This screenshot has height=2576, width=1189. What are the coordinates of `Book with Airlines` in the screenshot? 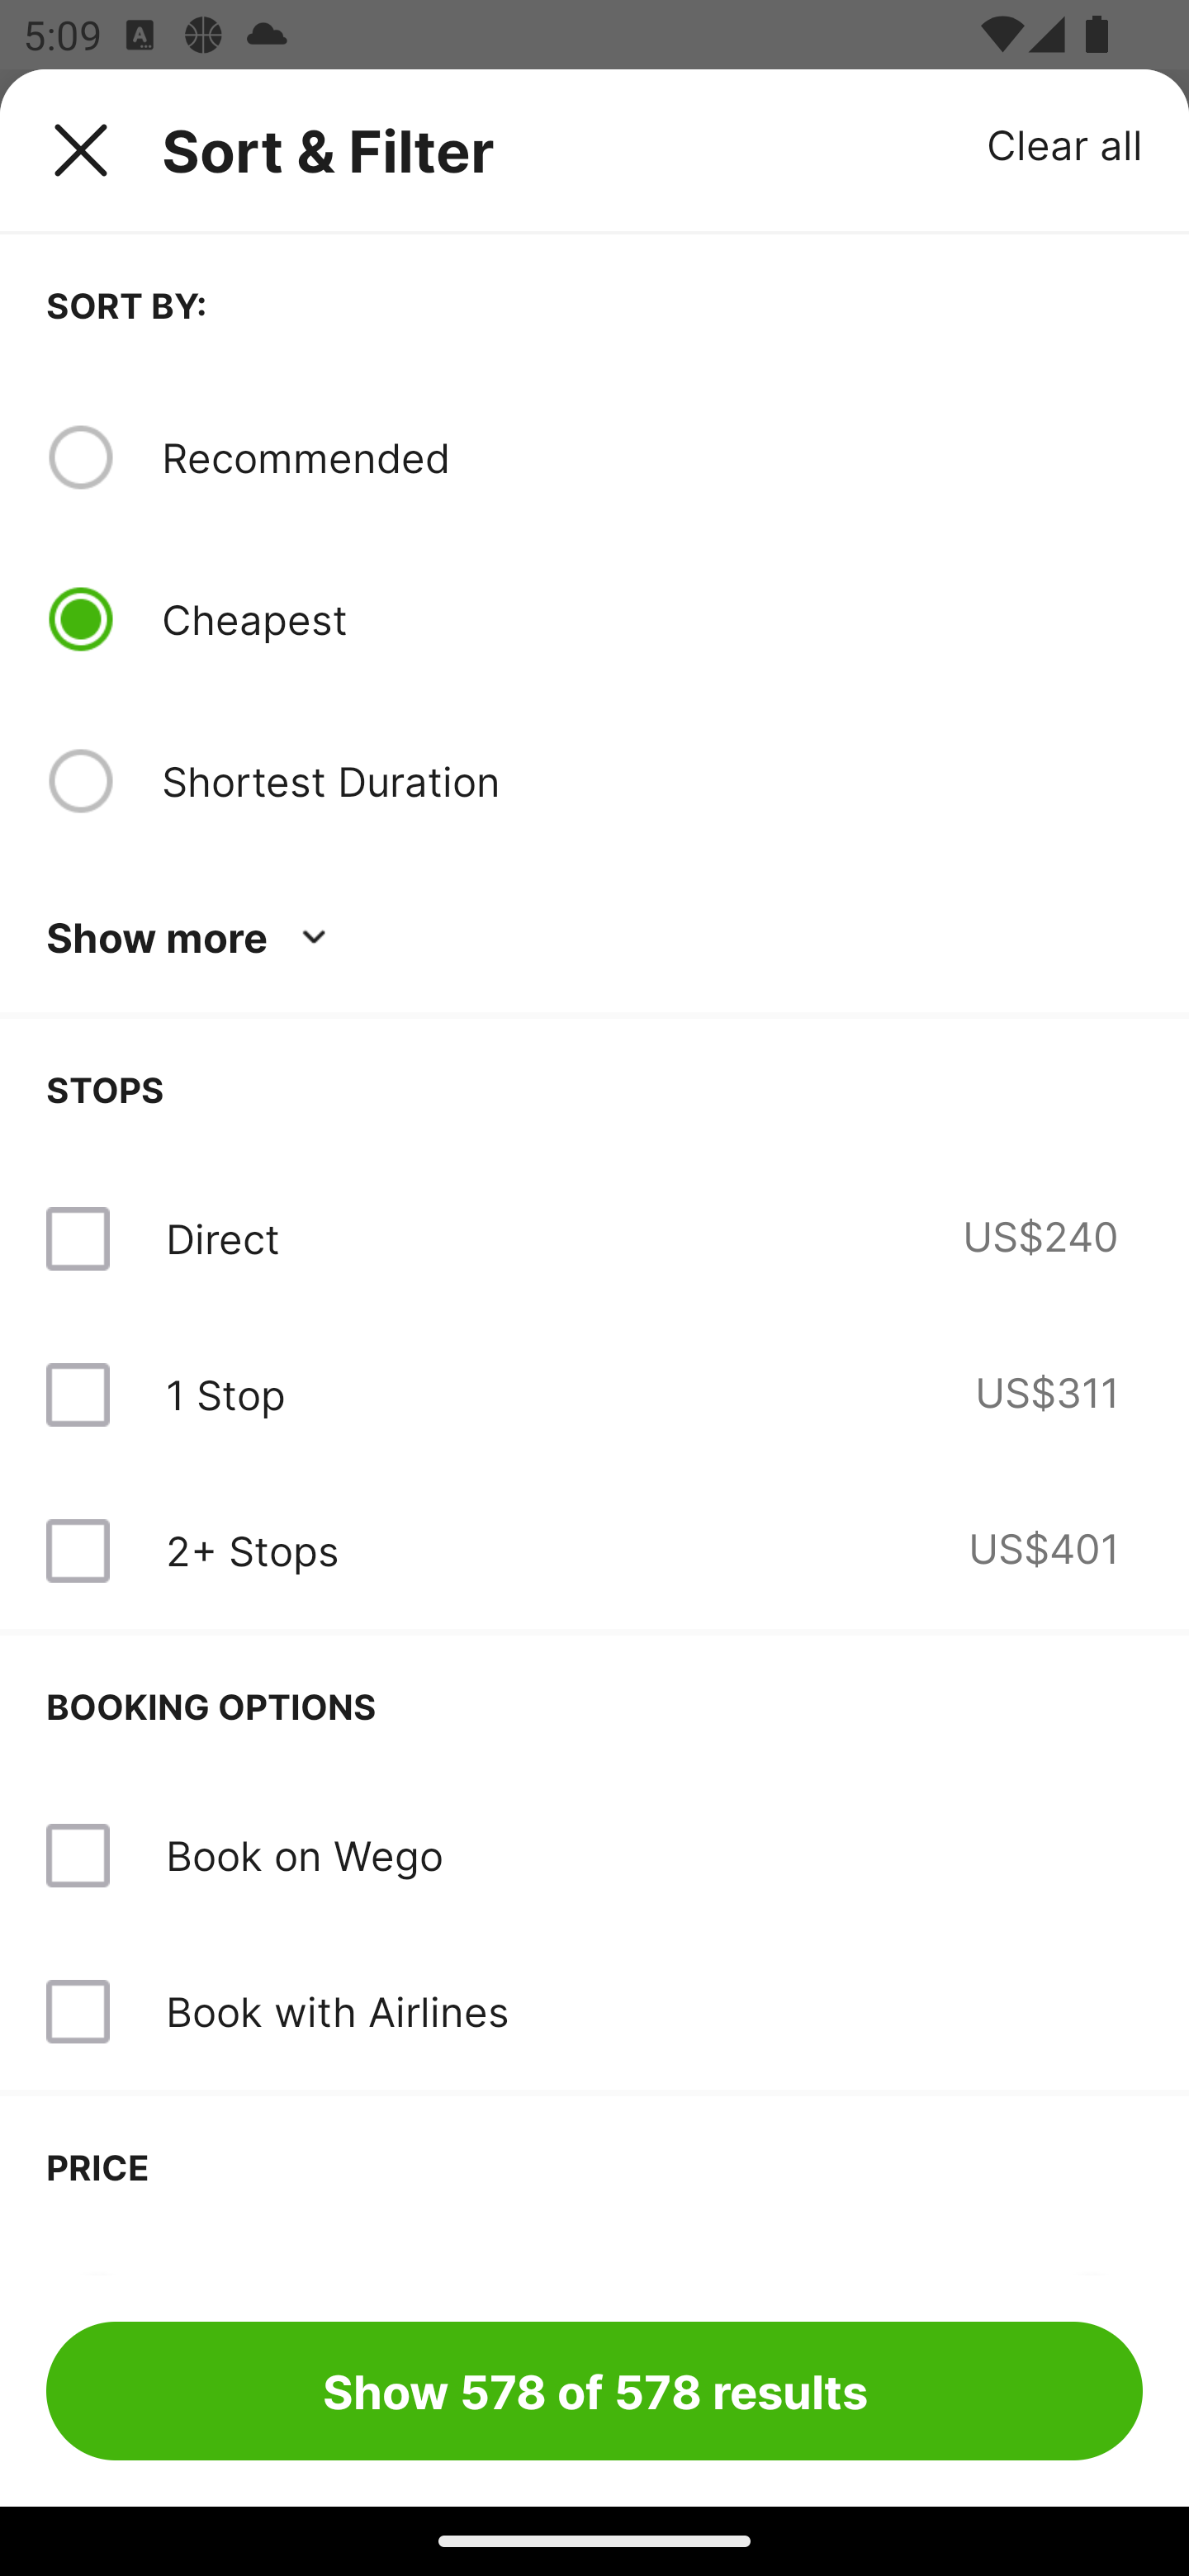 It's located at (337, 2011).